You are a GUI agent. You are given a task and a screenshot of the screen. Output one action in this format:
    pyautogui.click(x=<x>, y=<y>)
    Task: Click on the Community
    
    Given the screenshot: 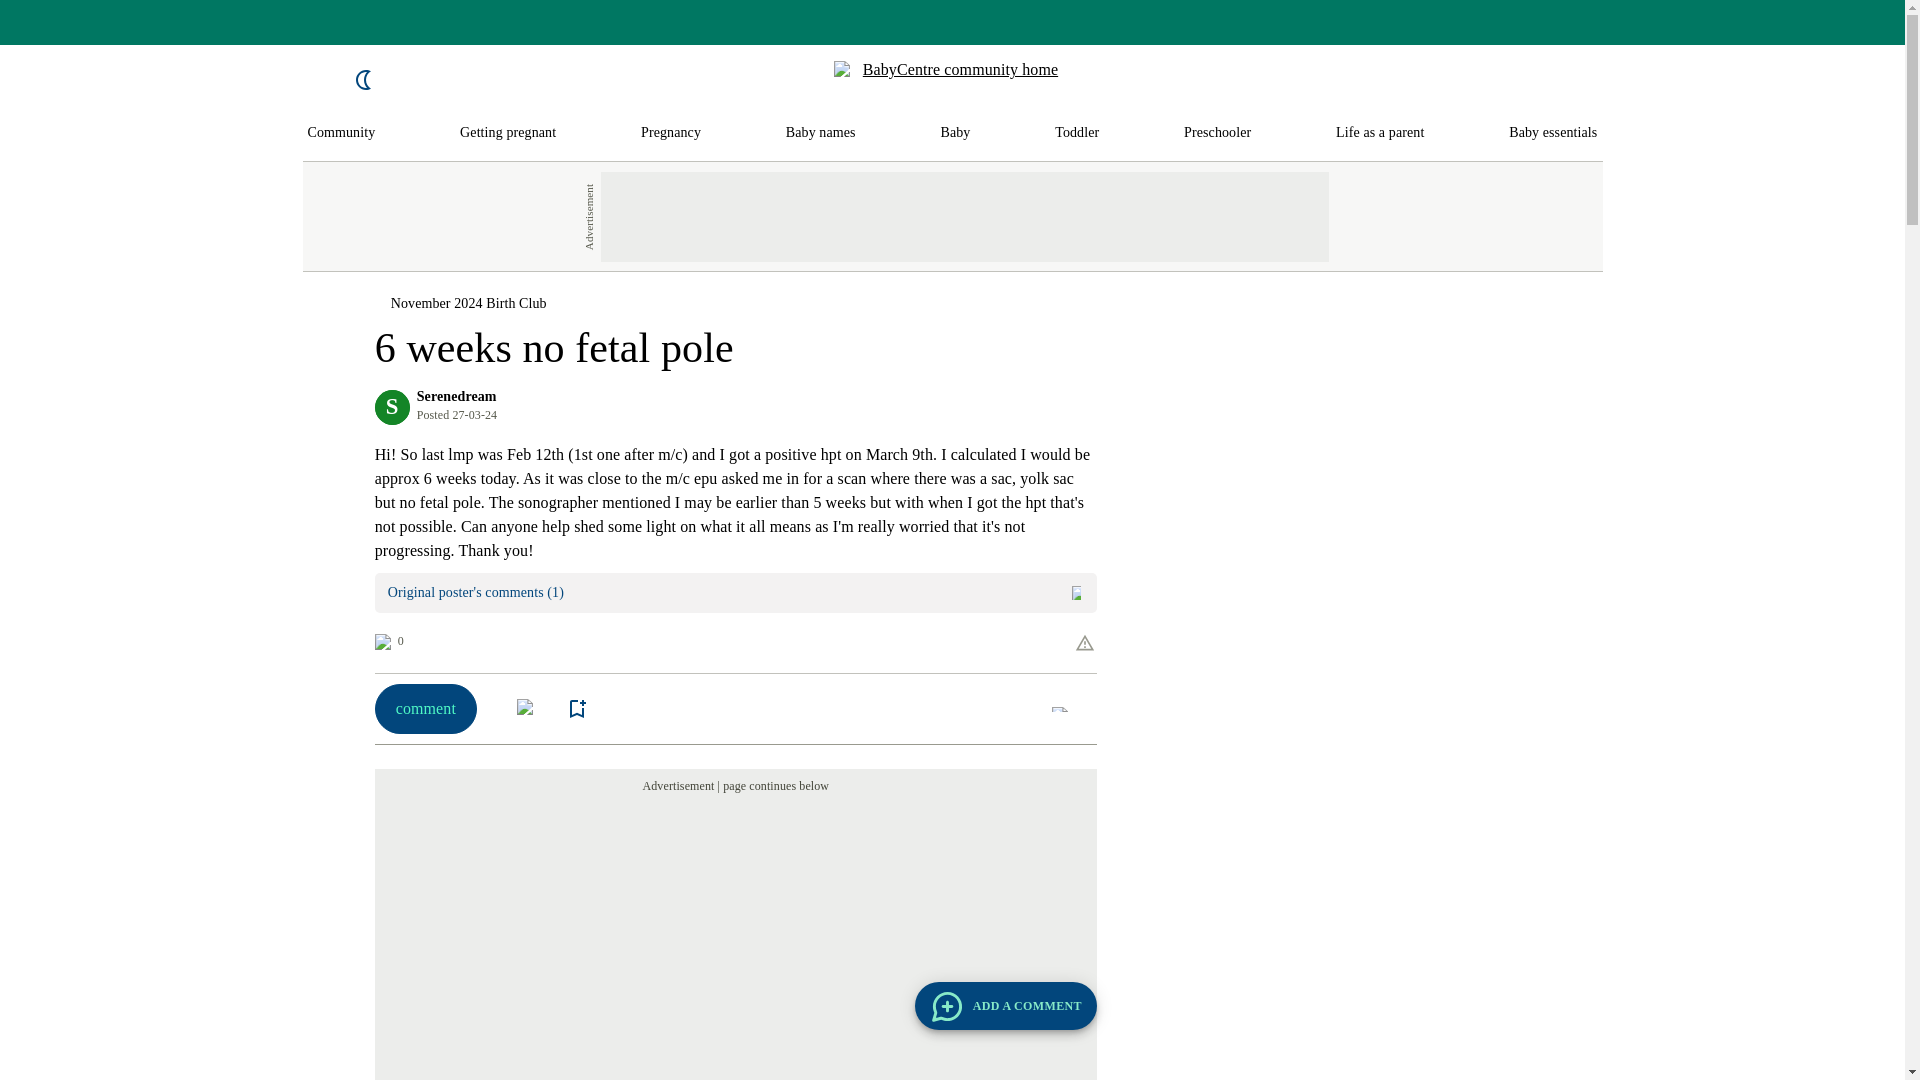 What is the action you would take?
    pyautogui.click(x=342, y=133)
    